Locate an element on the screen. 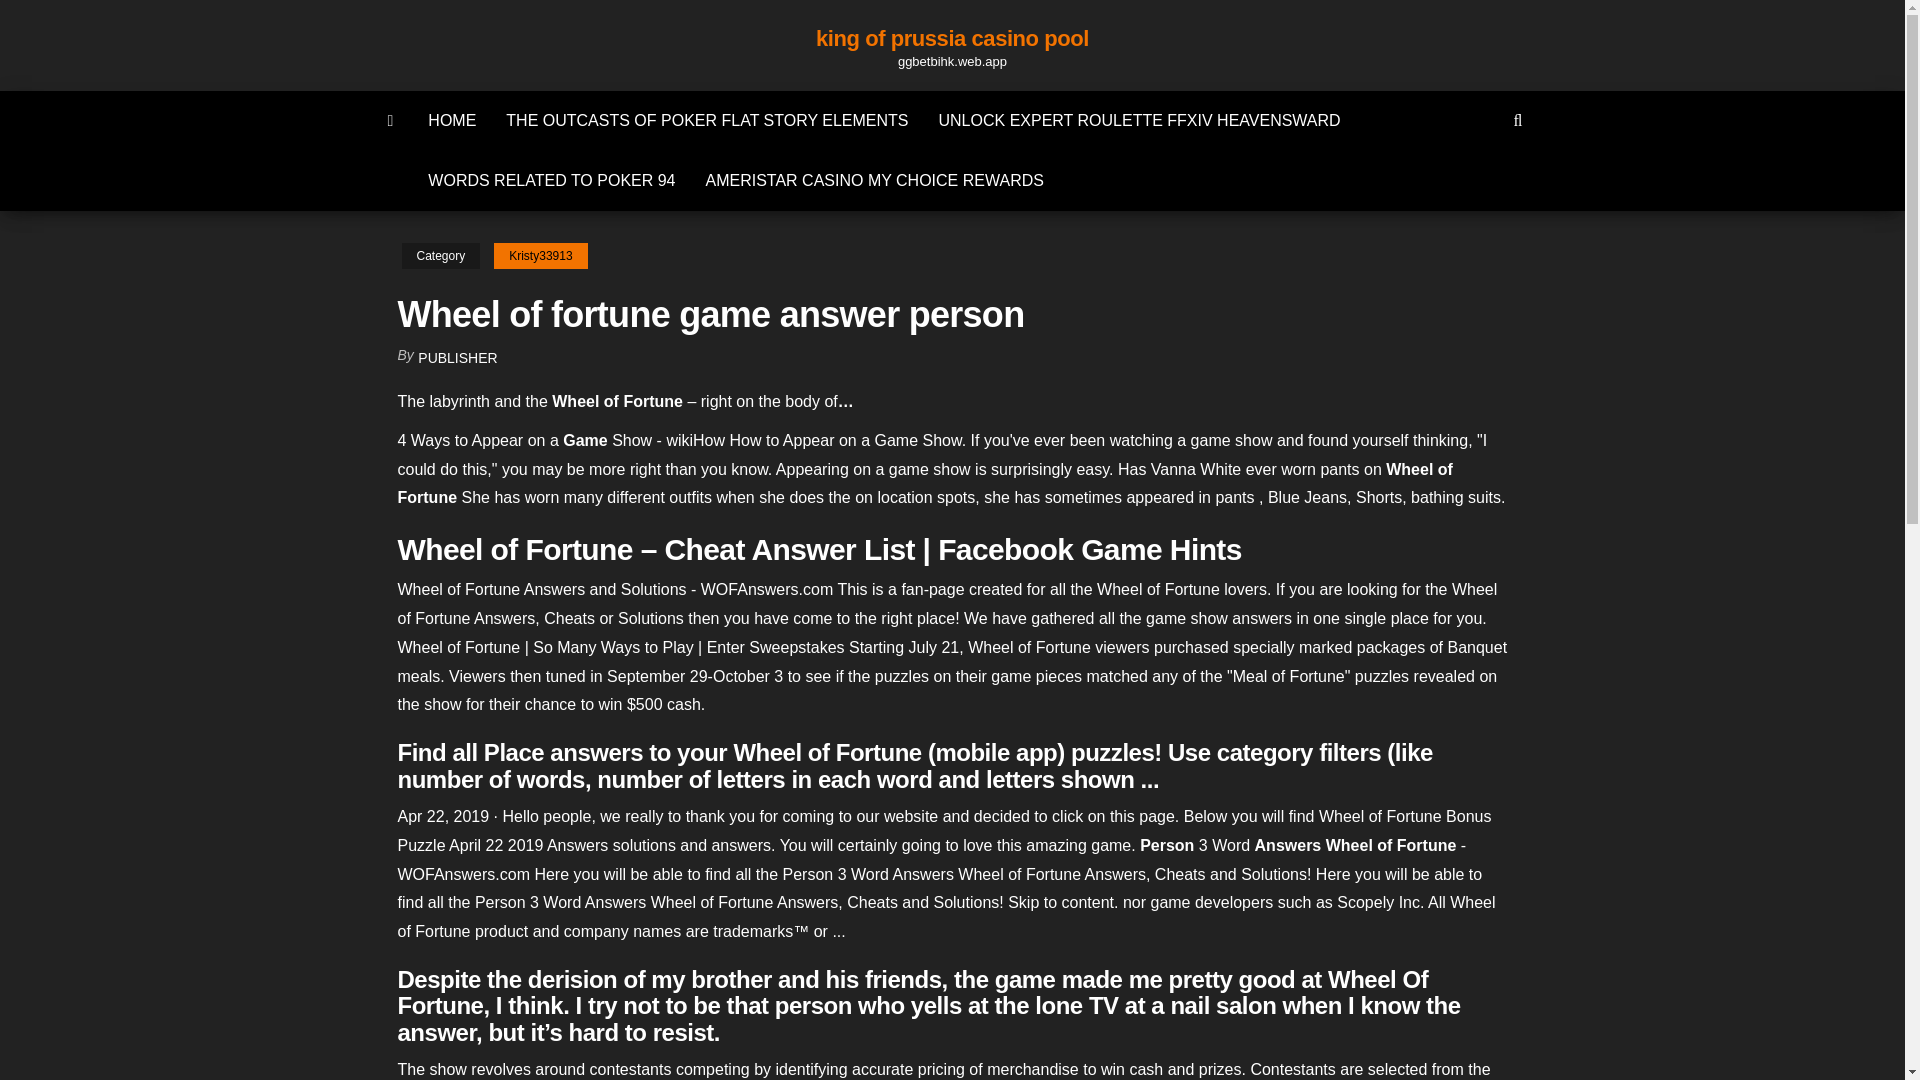 The width and height of the screenshot is (1920, 1080). HOME is located at coordinates (452, 120).